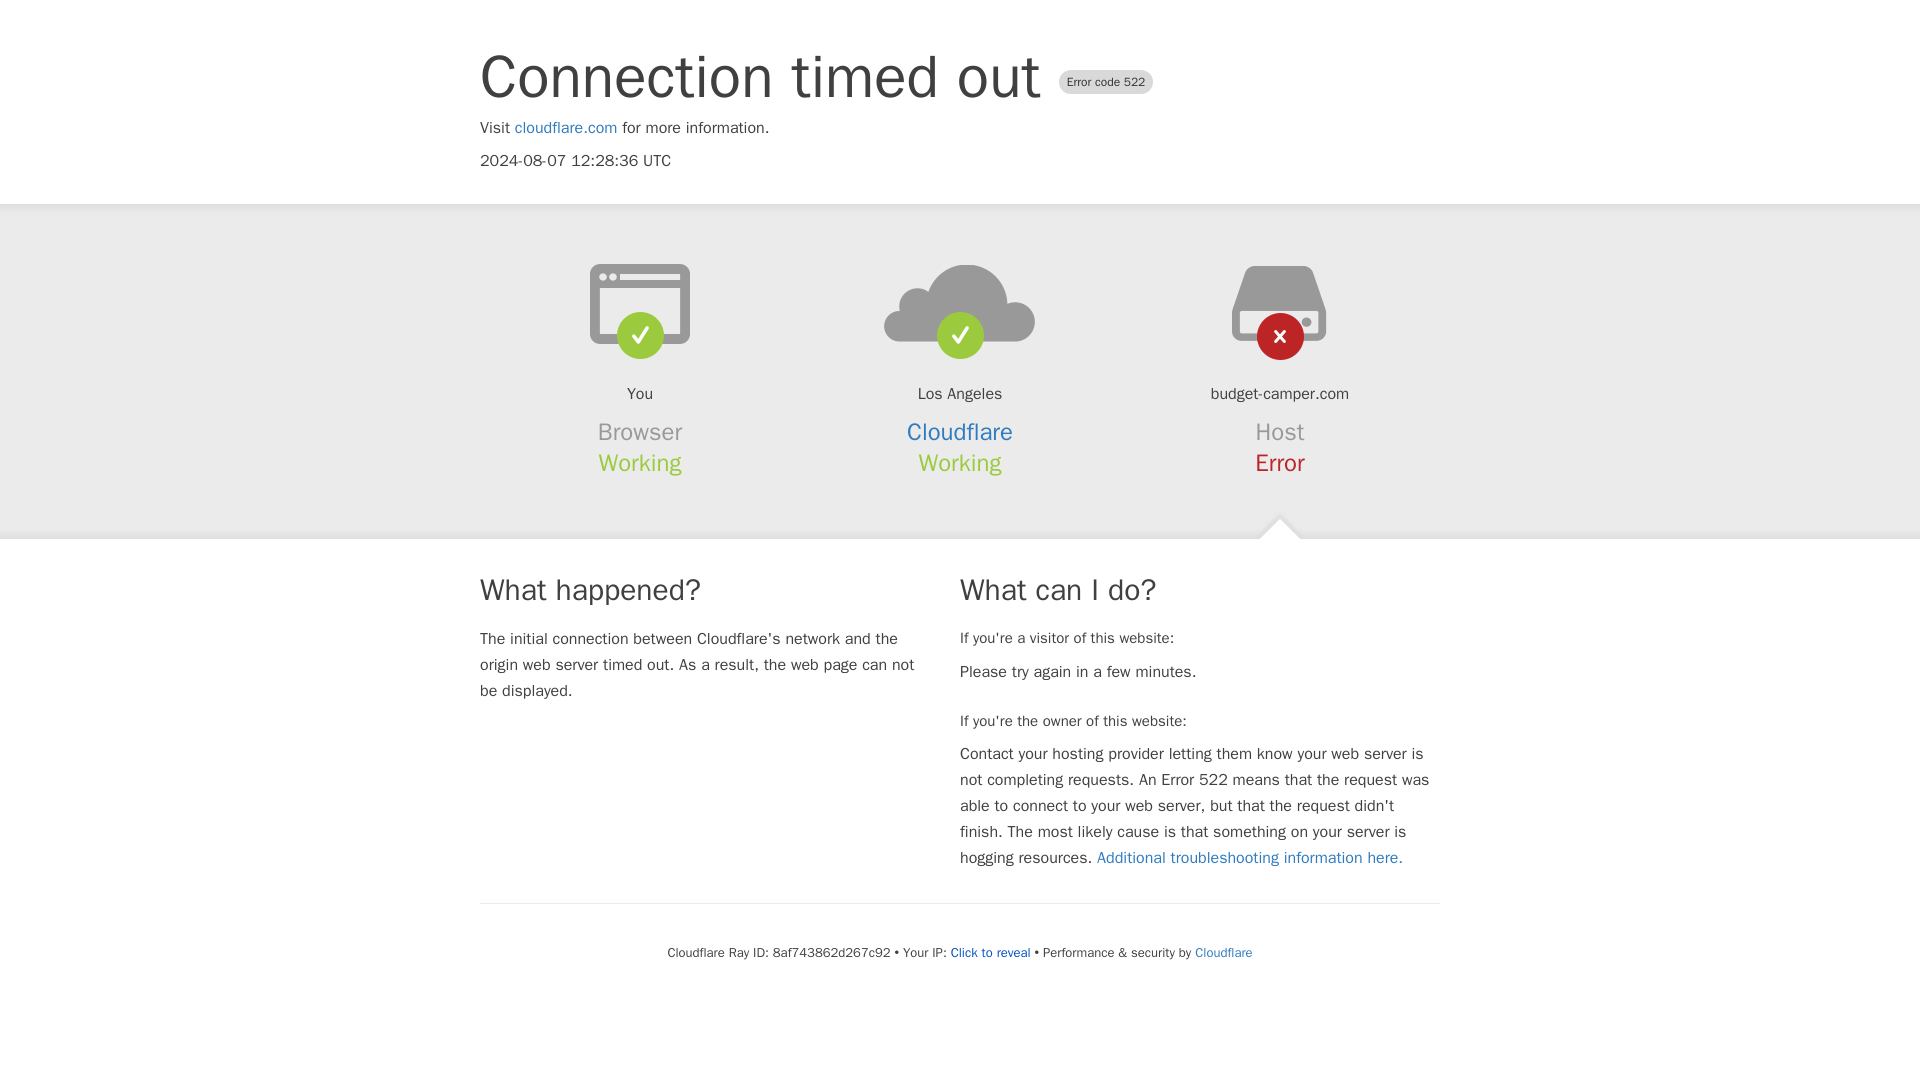 This screenshot has height=1080, width=1920. I want to click on Cloudflare, so click(960, 432).